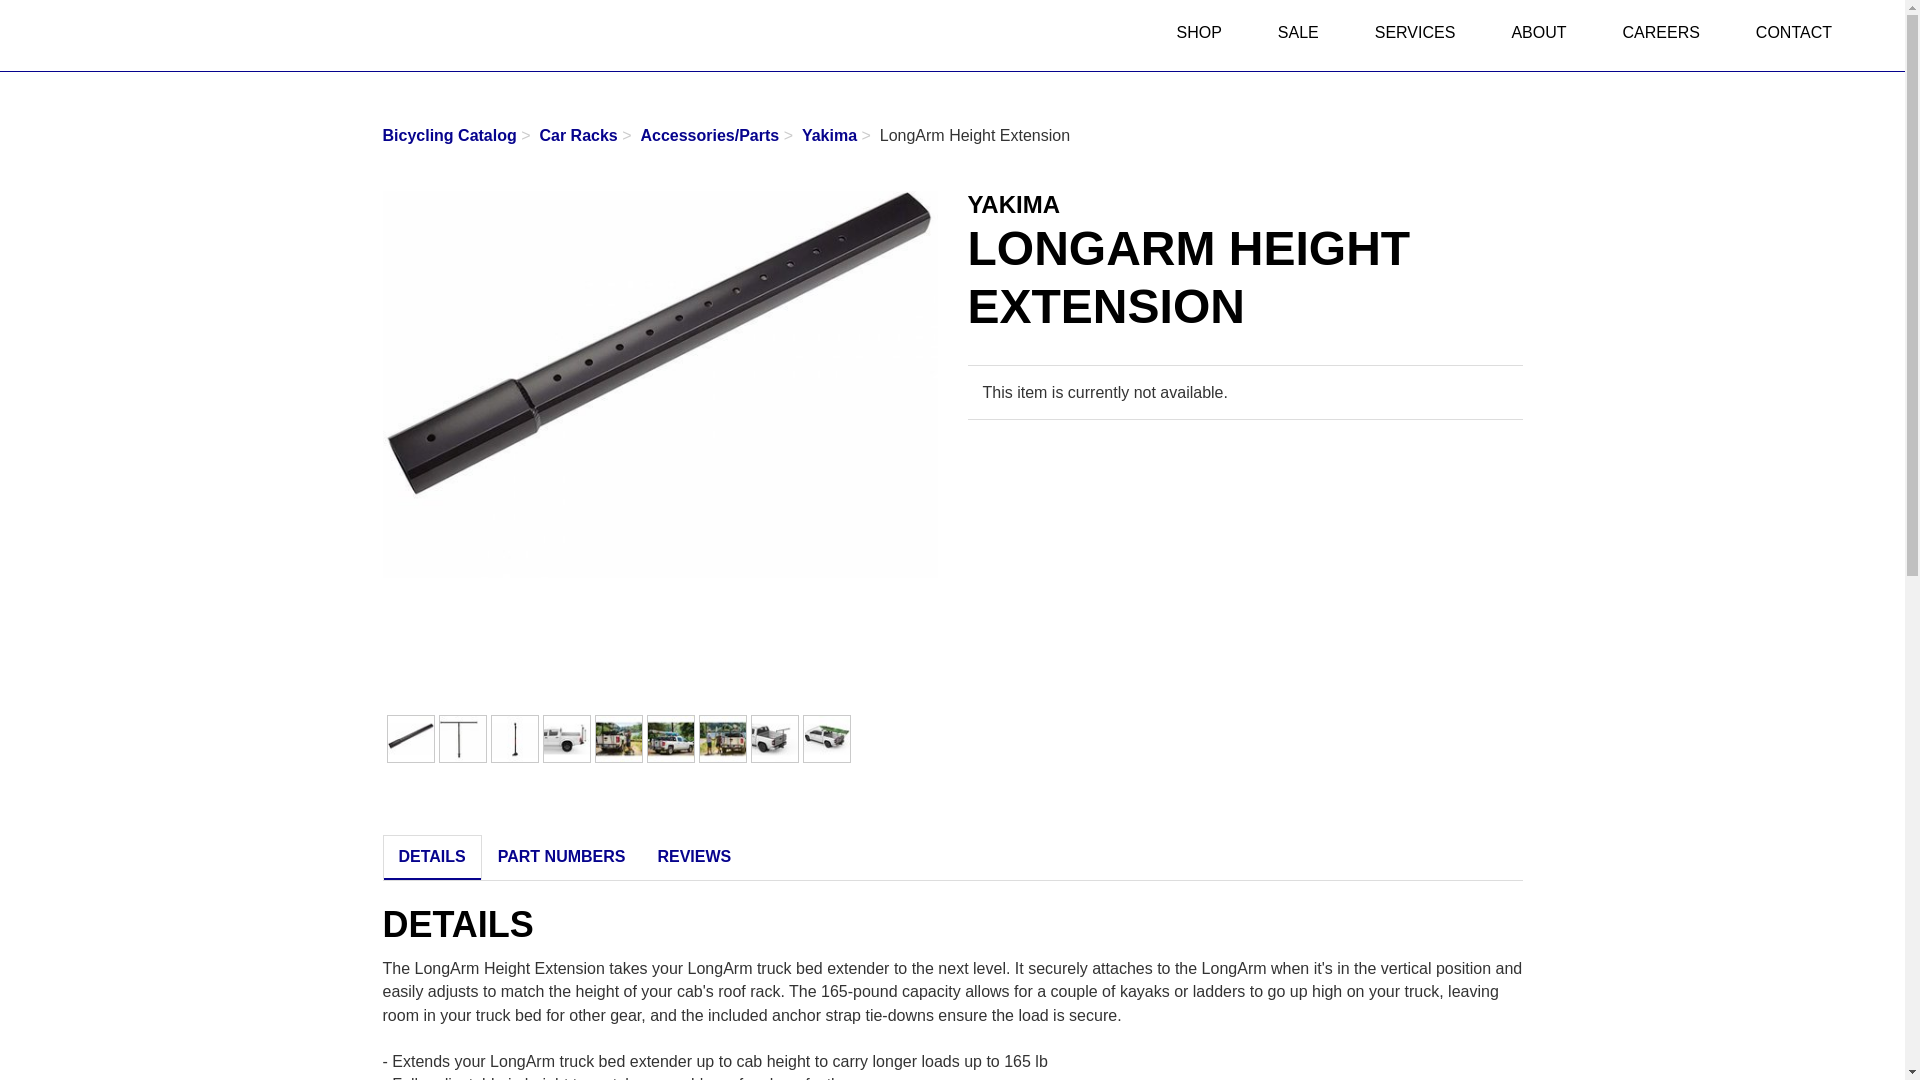  I want to click on Color: Black, so click(618, 739).